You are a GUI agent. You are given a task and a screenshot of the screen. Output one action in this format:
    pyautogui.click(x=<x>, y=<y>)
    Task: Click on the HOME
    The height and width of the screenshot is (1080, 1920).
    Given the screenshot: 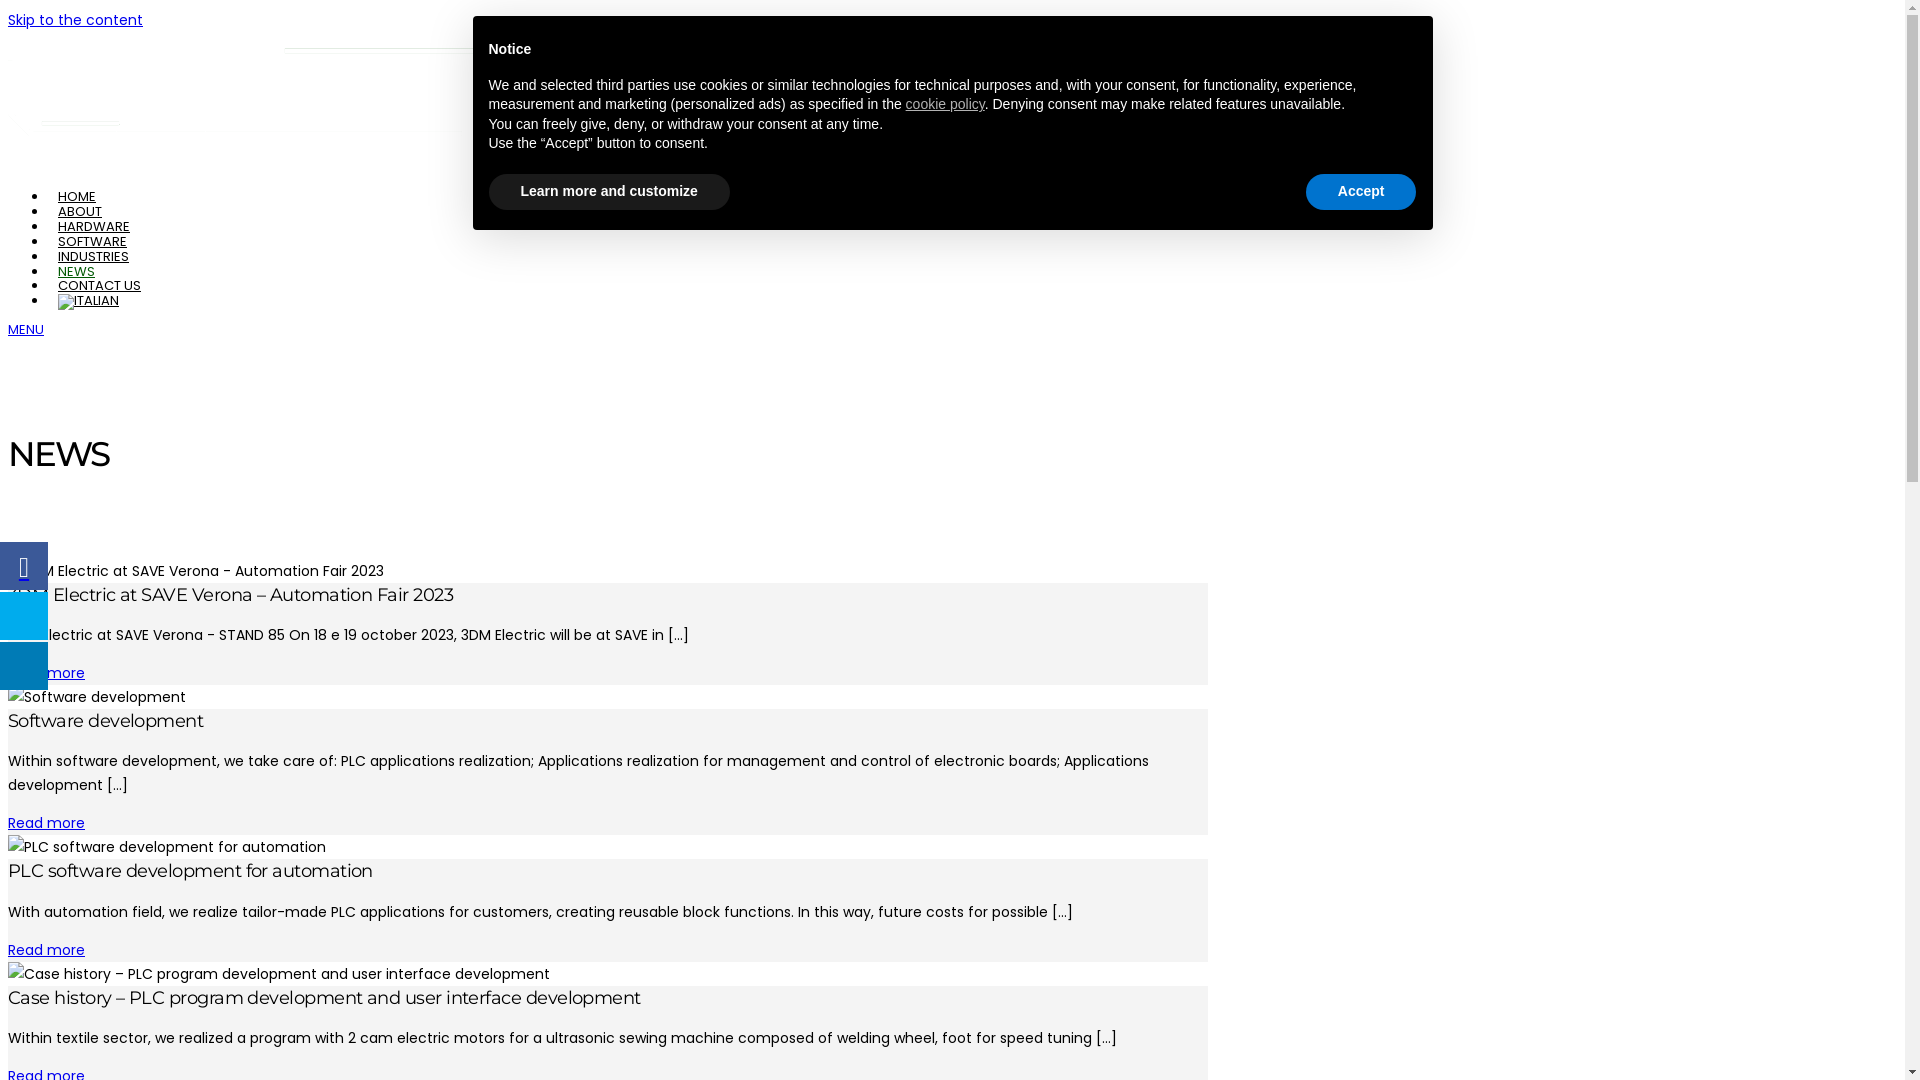 What is the action you would take?
    pyautogui.click(x=77, y=196)
    